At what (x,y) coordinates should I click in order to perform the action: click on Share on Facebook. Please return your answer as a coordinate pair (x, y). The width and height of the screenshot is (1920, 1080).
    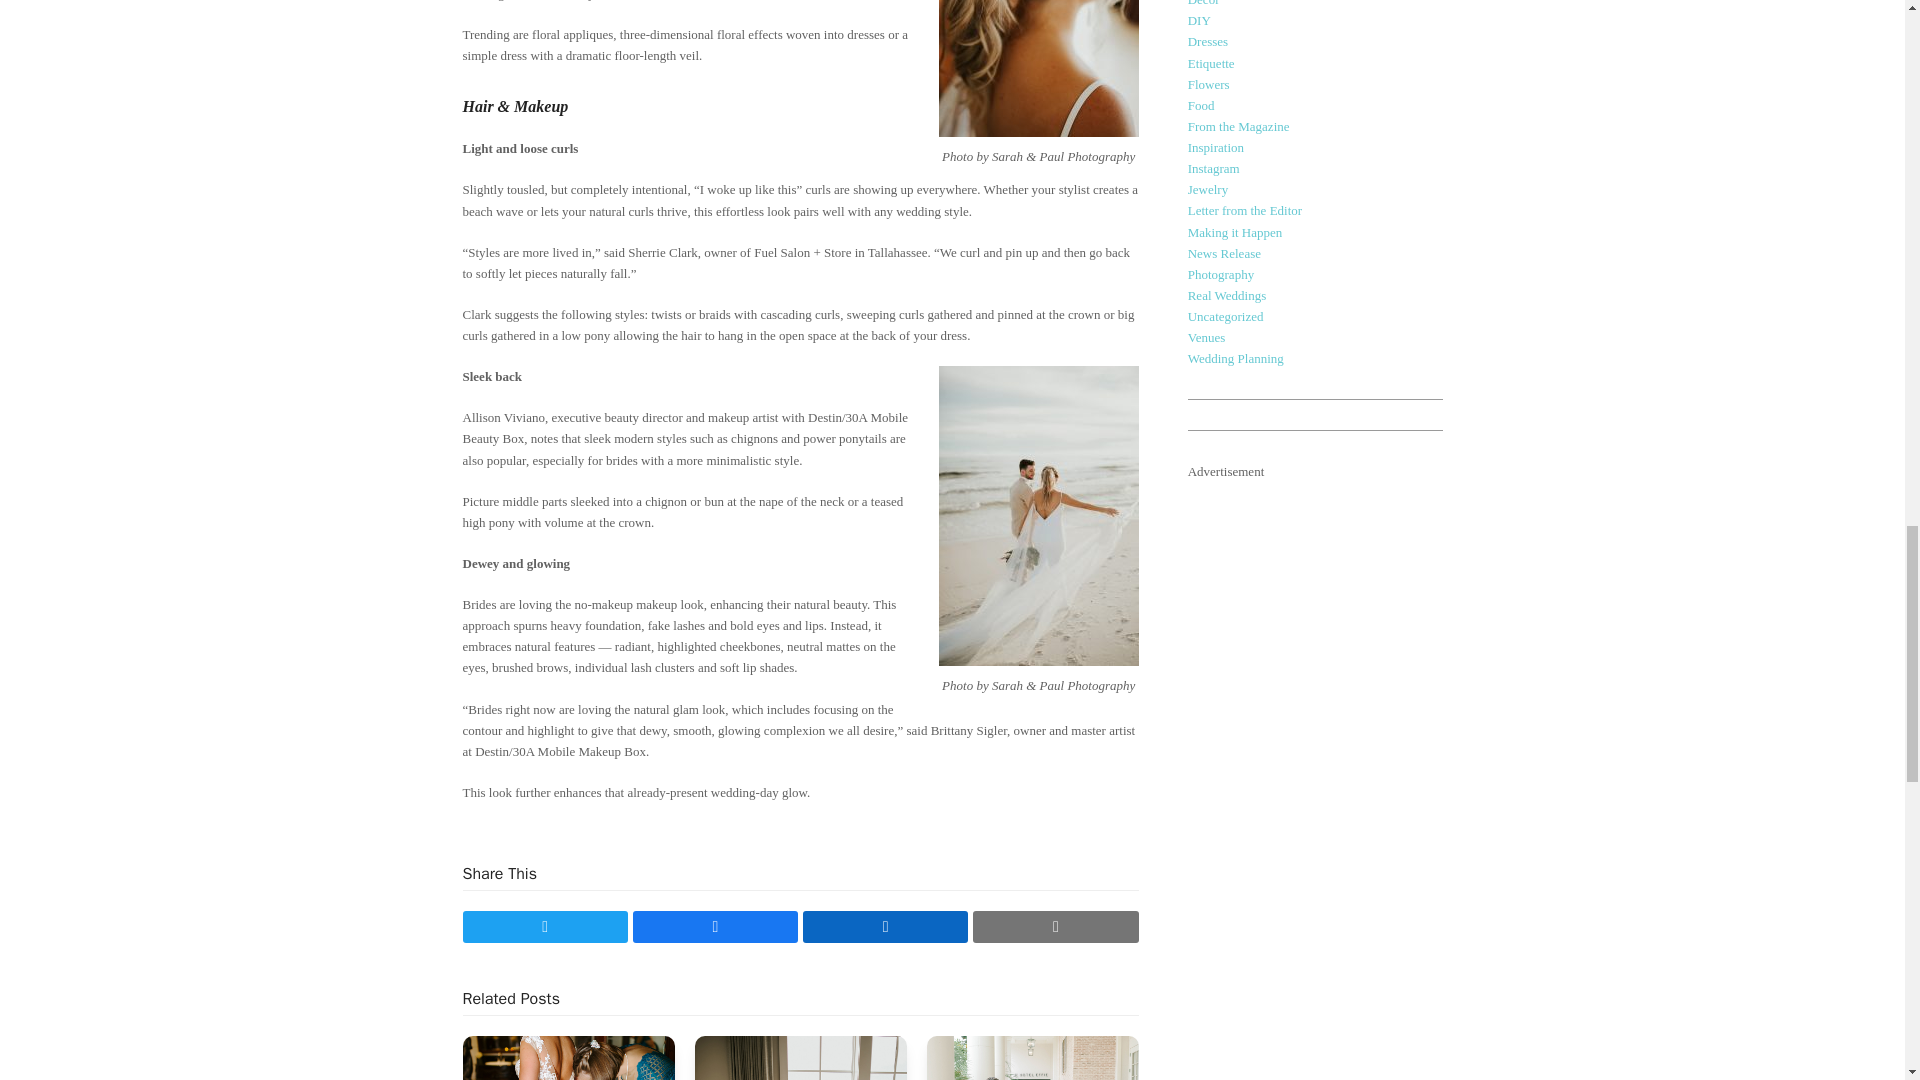
    Looking at the image, I should click on (716, 926).